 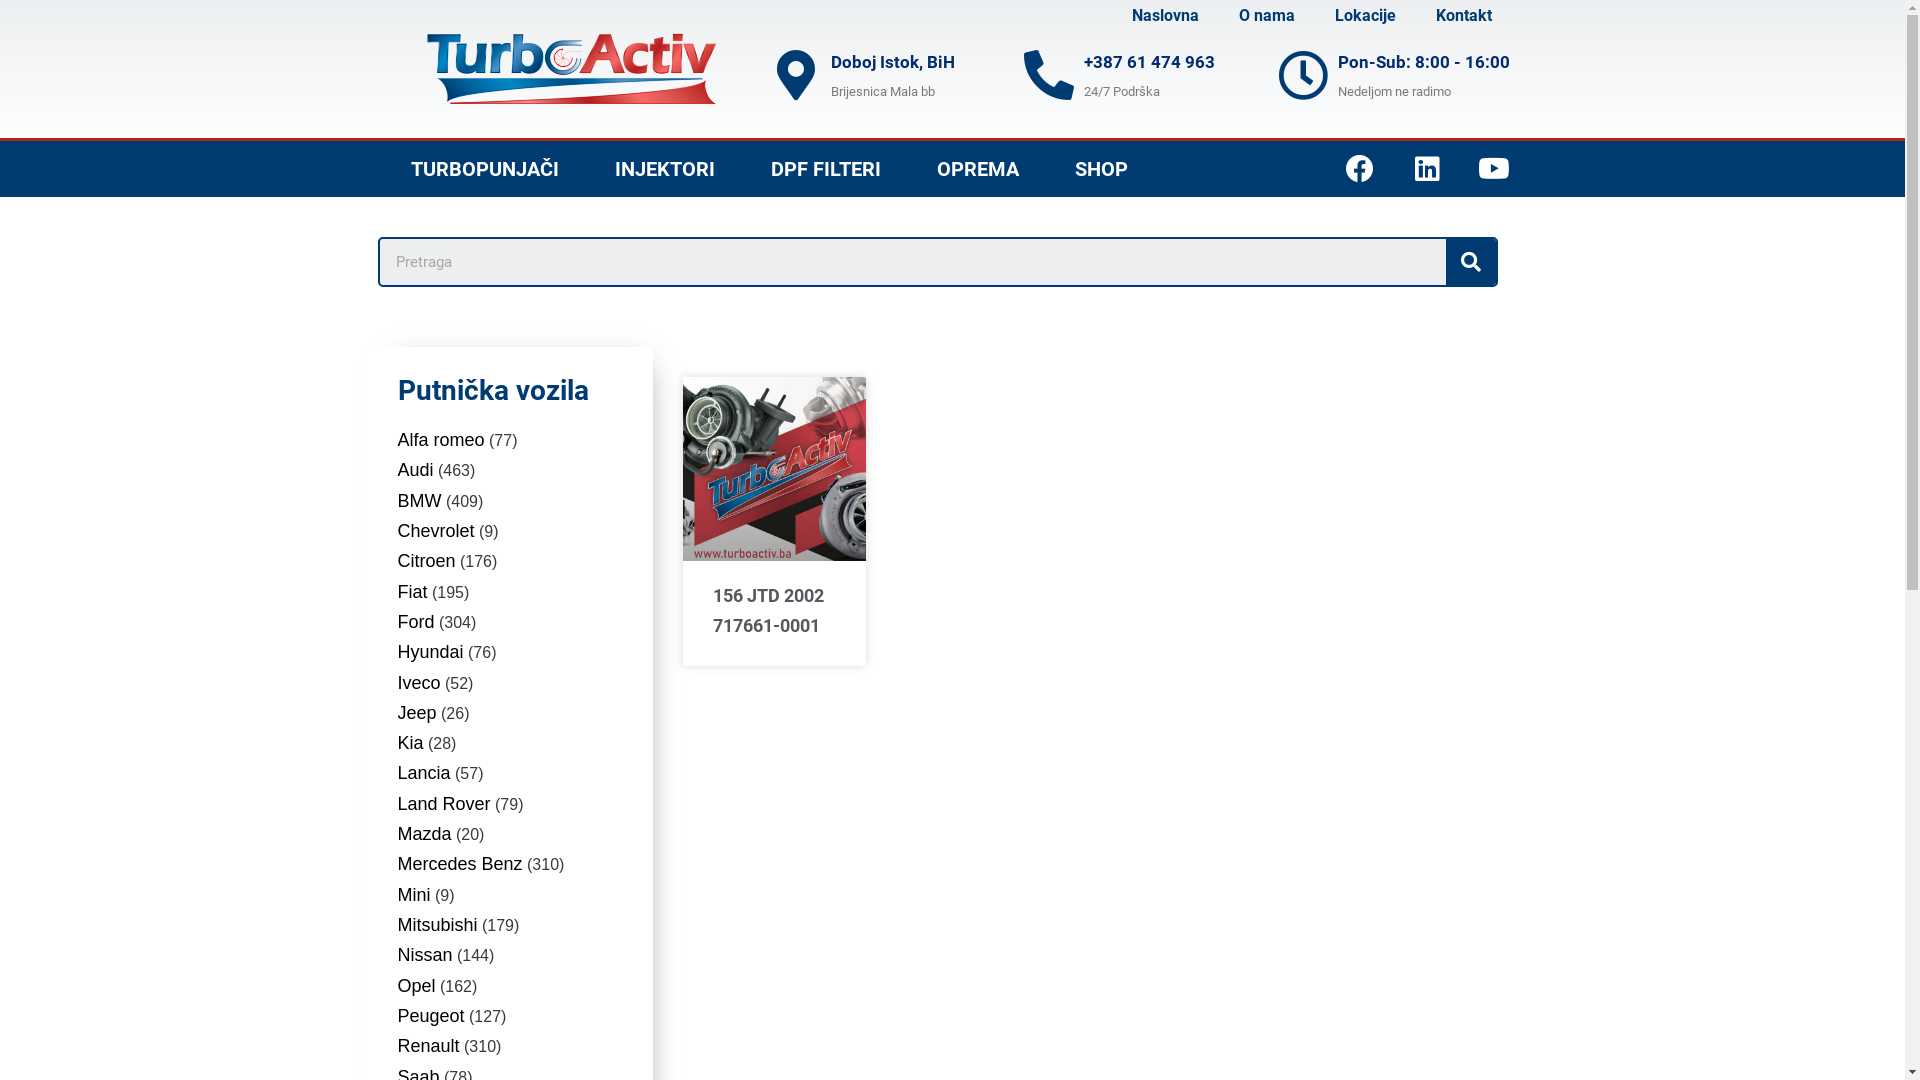 What do you see at coordinates (418, 713) in the screenshot?
I see `Jeep` at bounding box center [418, 713].